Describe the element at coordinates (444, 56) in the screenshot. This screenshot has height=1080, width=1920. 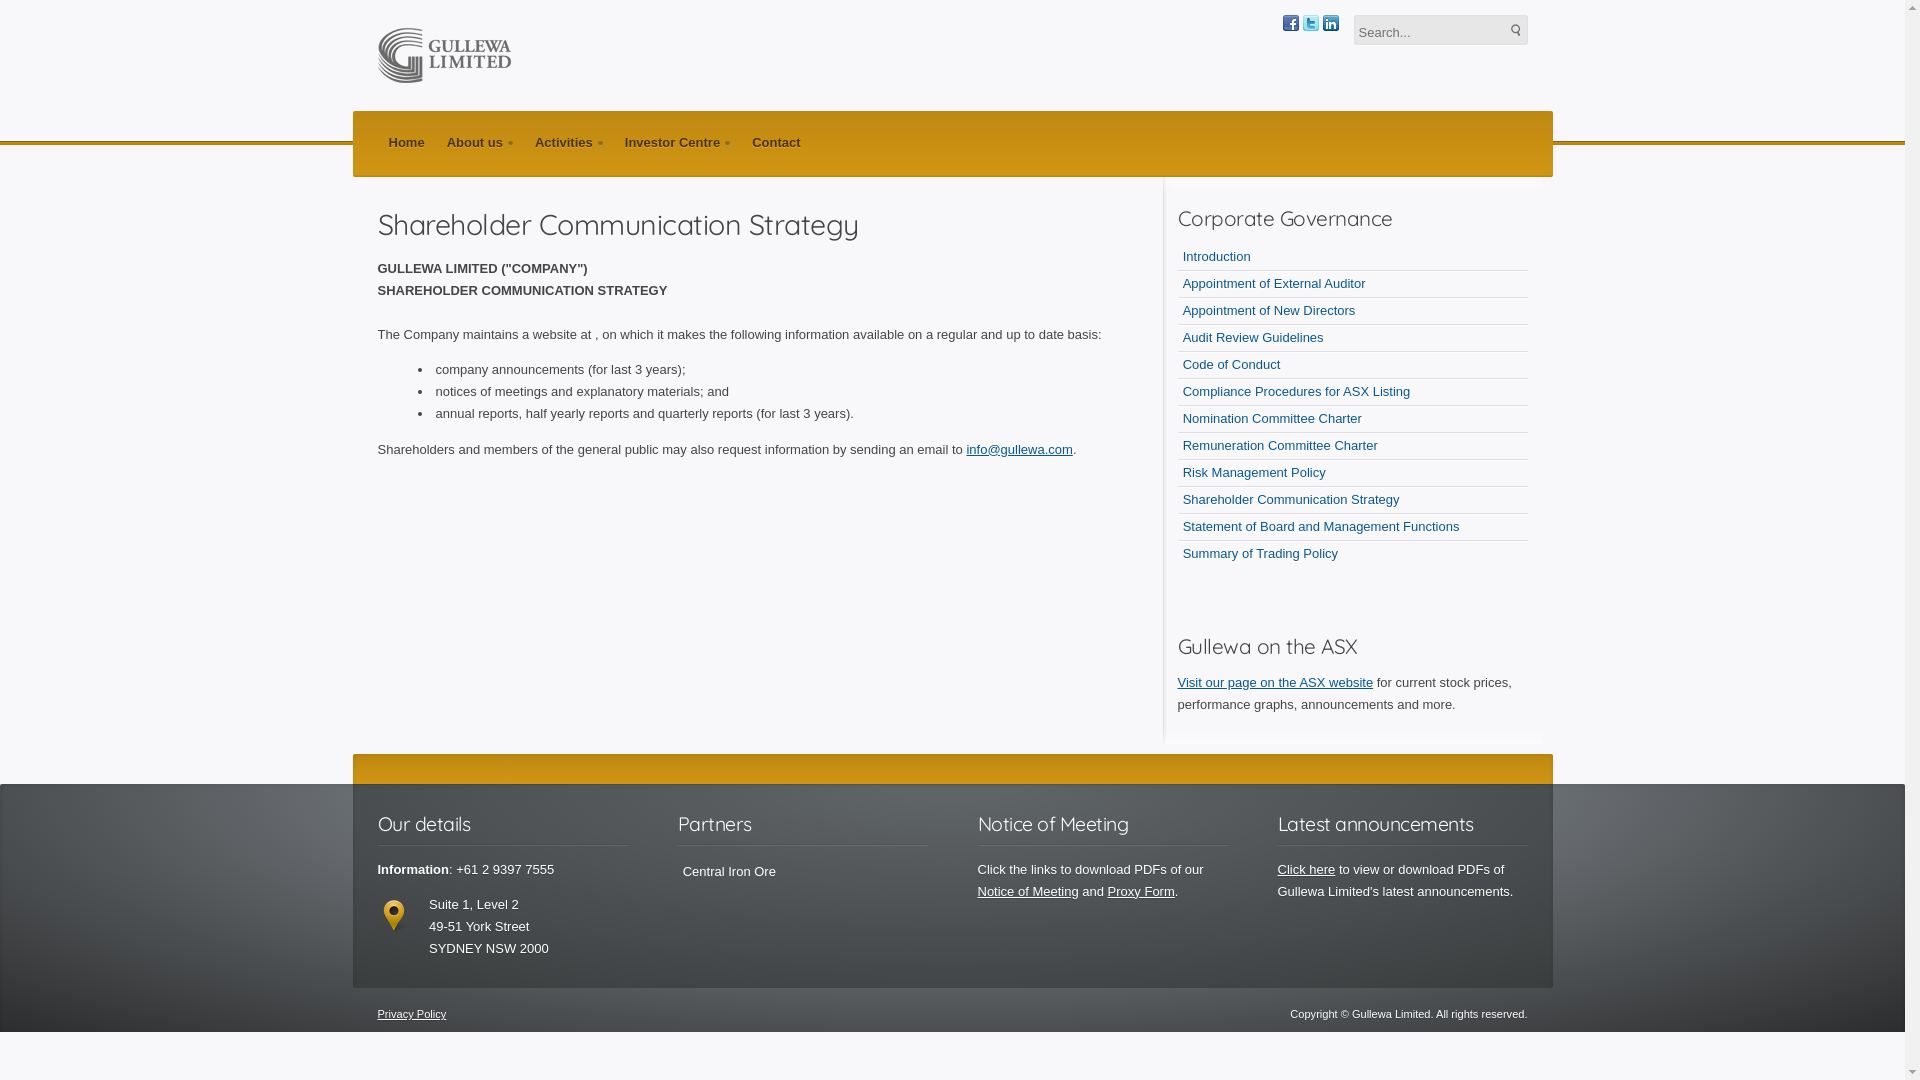
I see `Home` at that location.